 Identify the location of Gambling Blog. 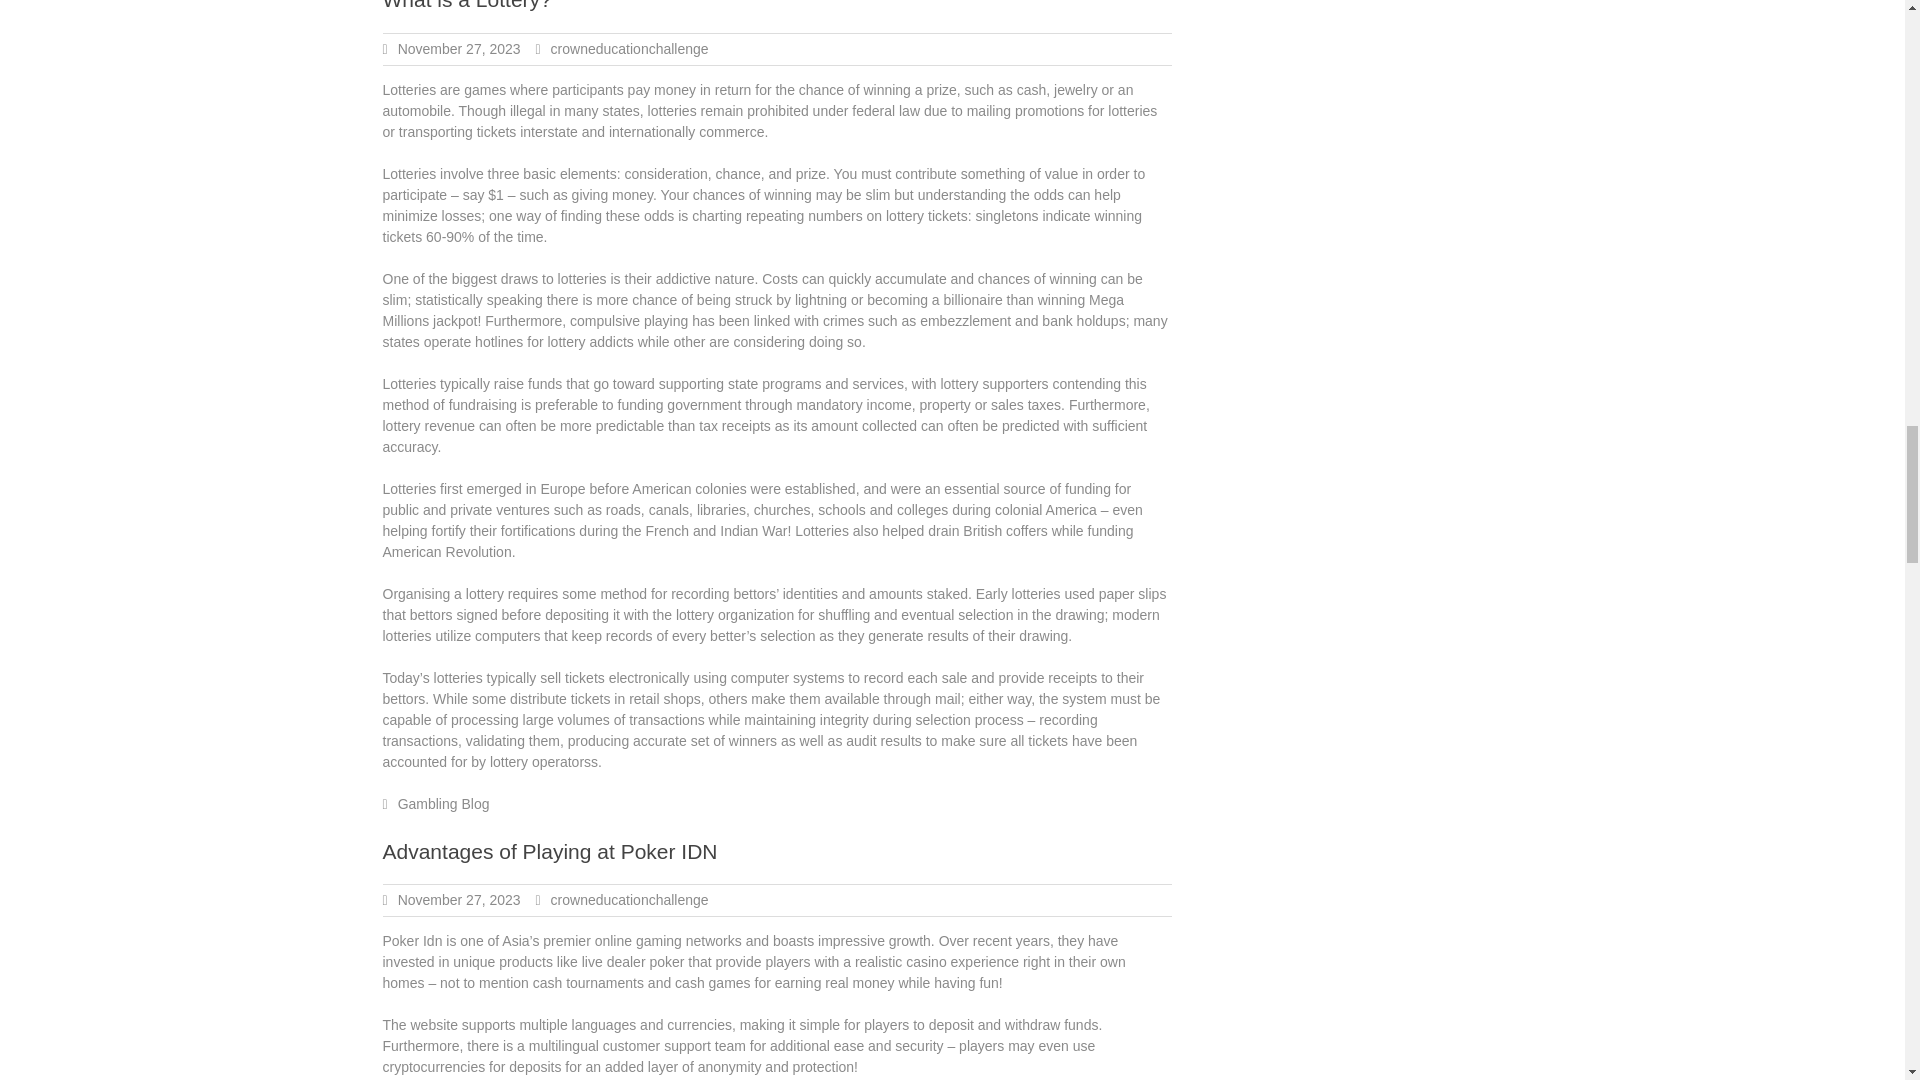
(443, 804).